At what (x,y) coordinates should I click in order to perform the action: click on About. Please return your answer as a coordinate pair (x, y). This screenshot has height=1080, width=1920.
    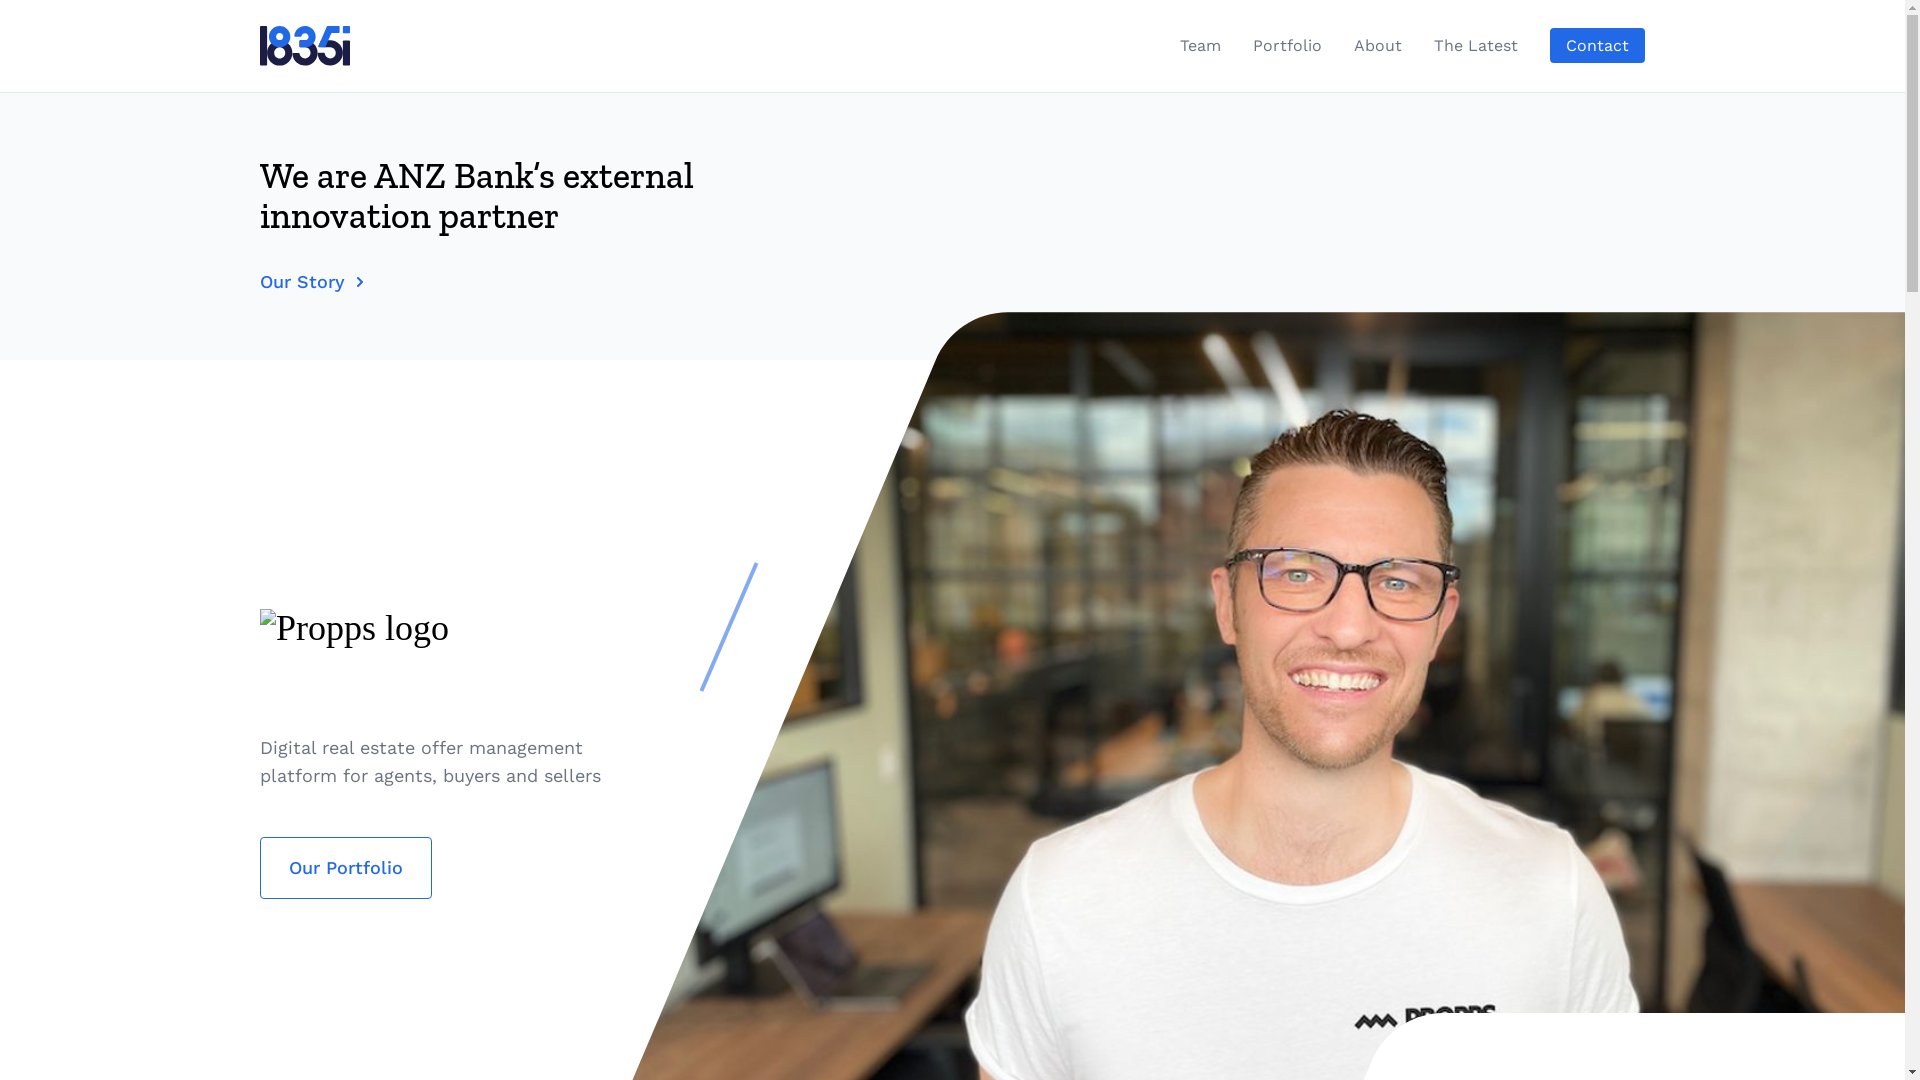
    Looking at the image, I should click on (1378, 46).